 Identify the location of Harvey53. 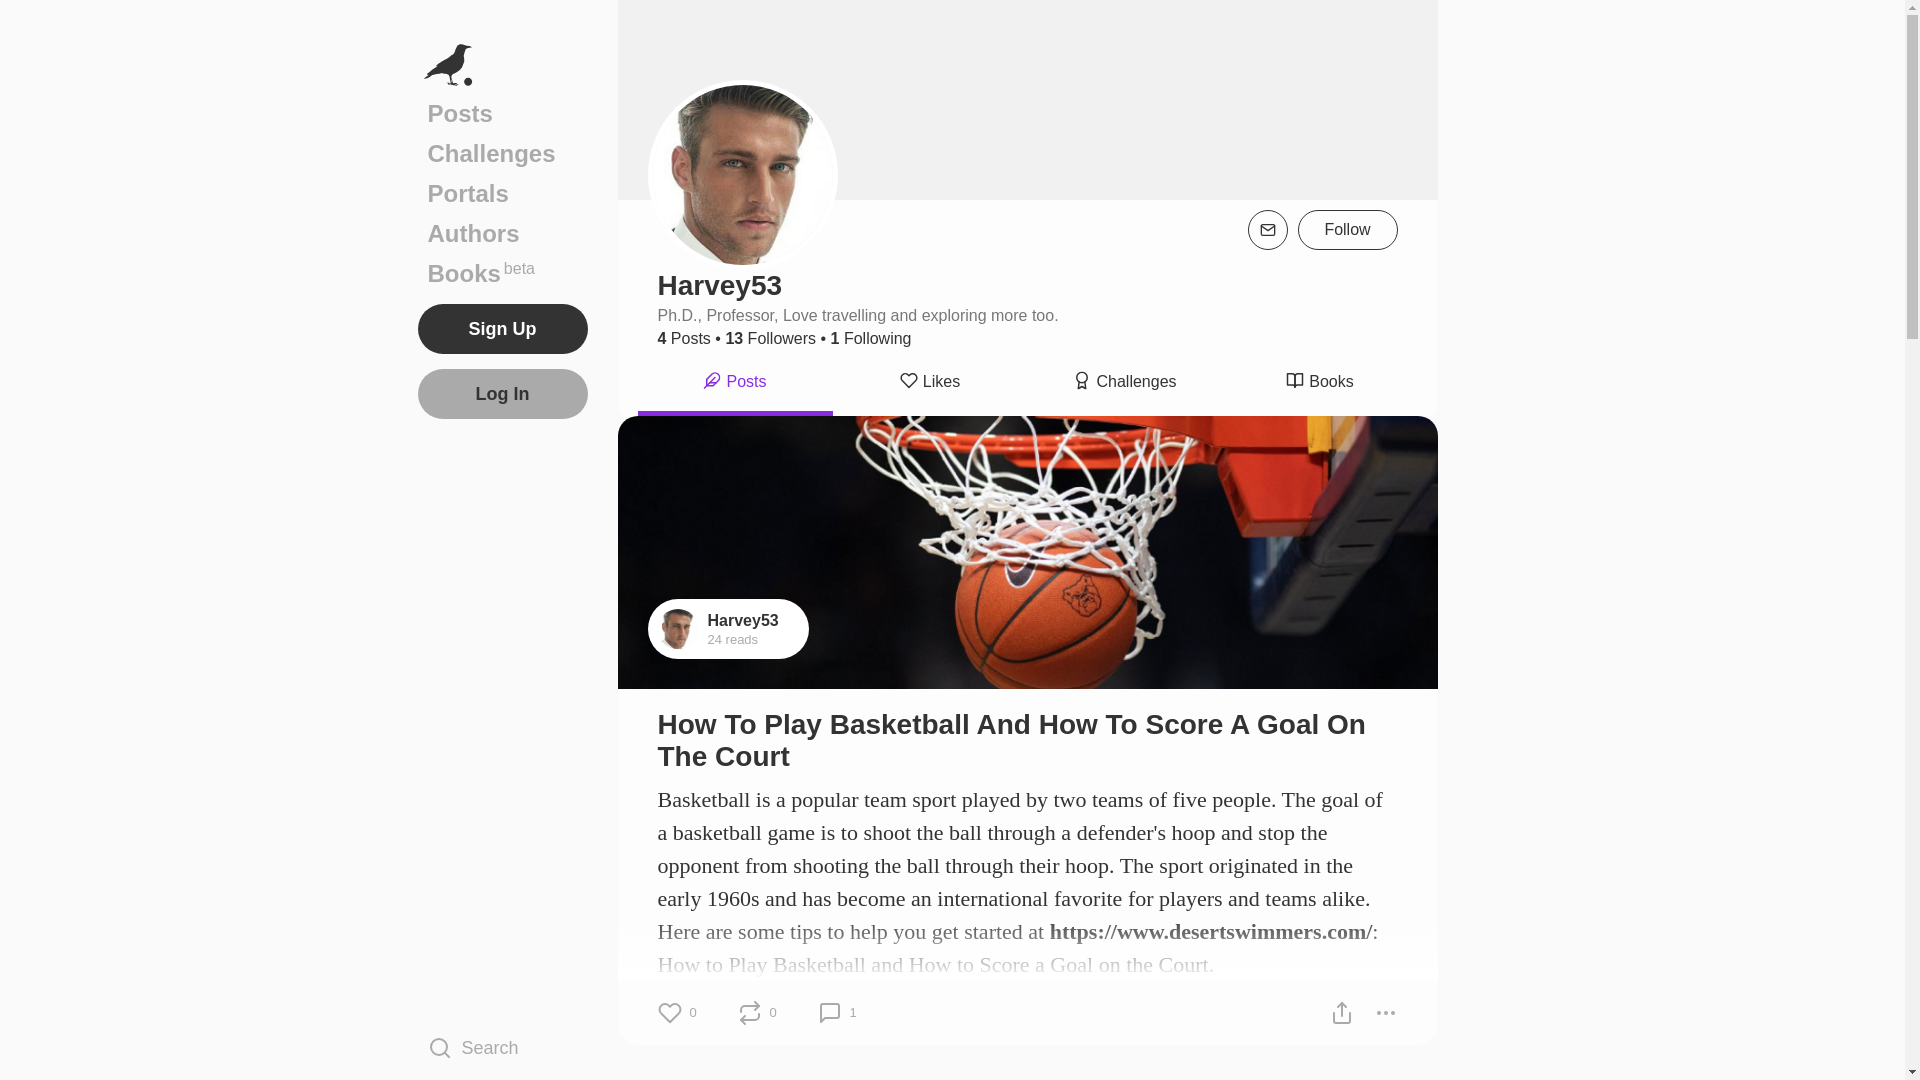
(744, 620).